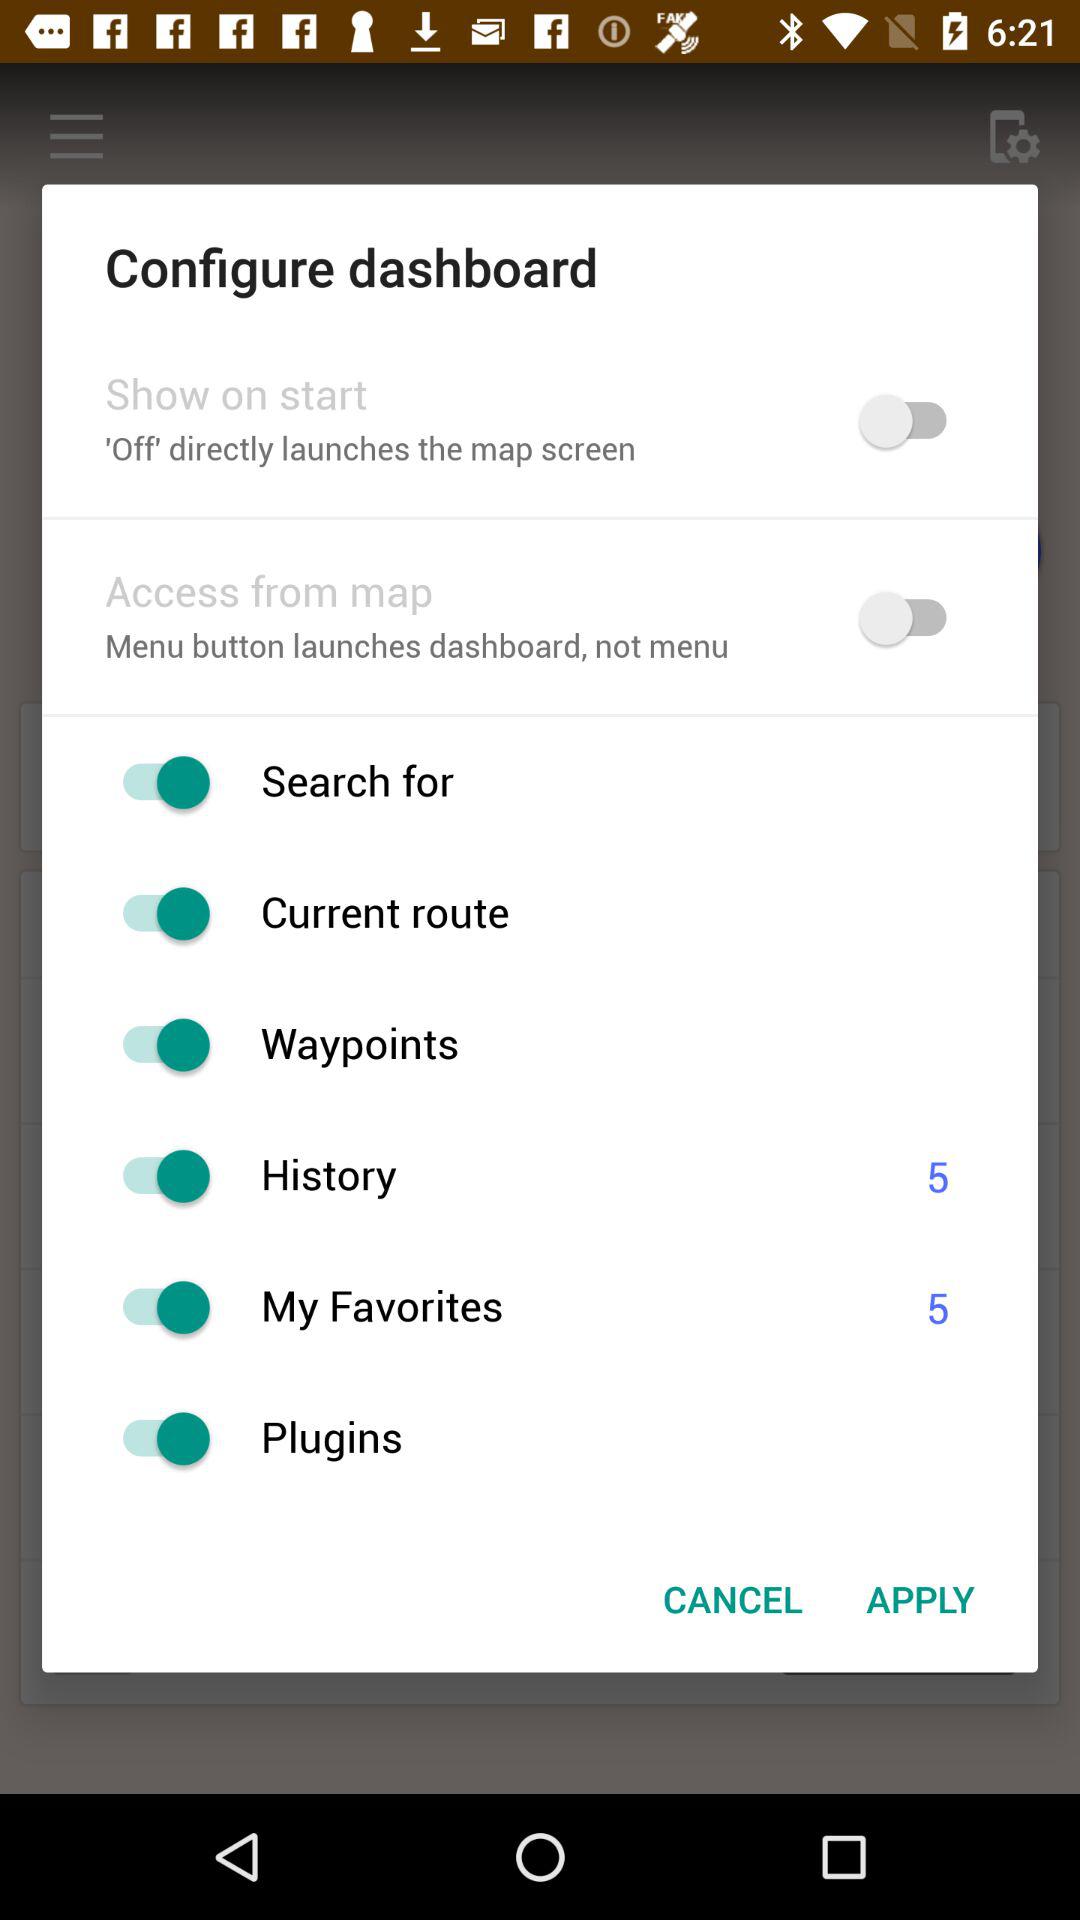  What do you see at coordinates (649, 1044) in the screenshot?
I see `open the icon above the history icon` at bounding box center [649, 1044].